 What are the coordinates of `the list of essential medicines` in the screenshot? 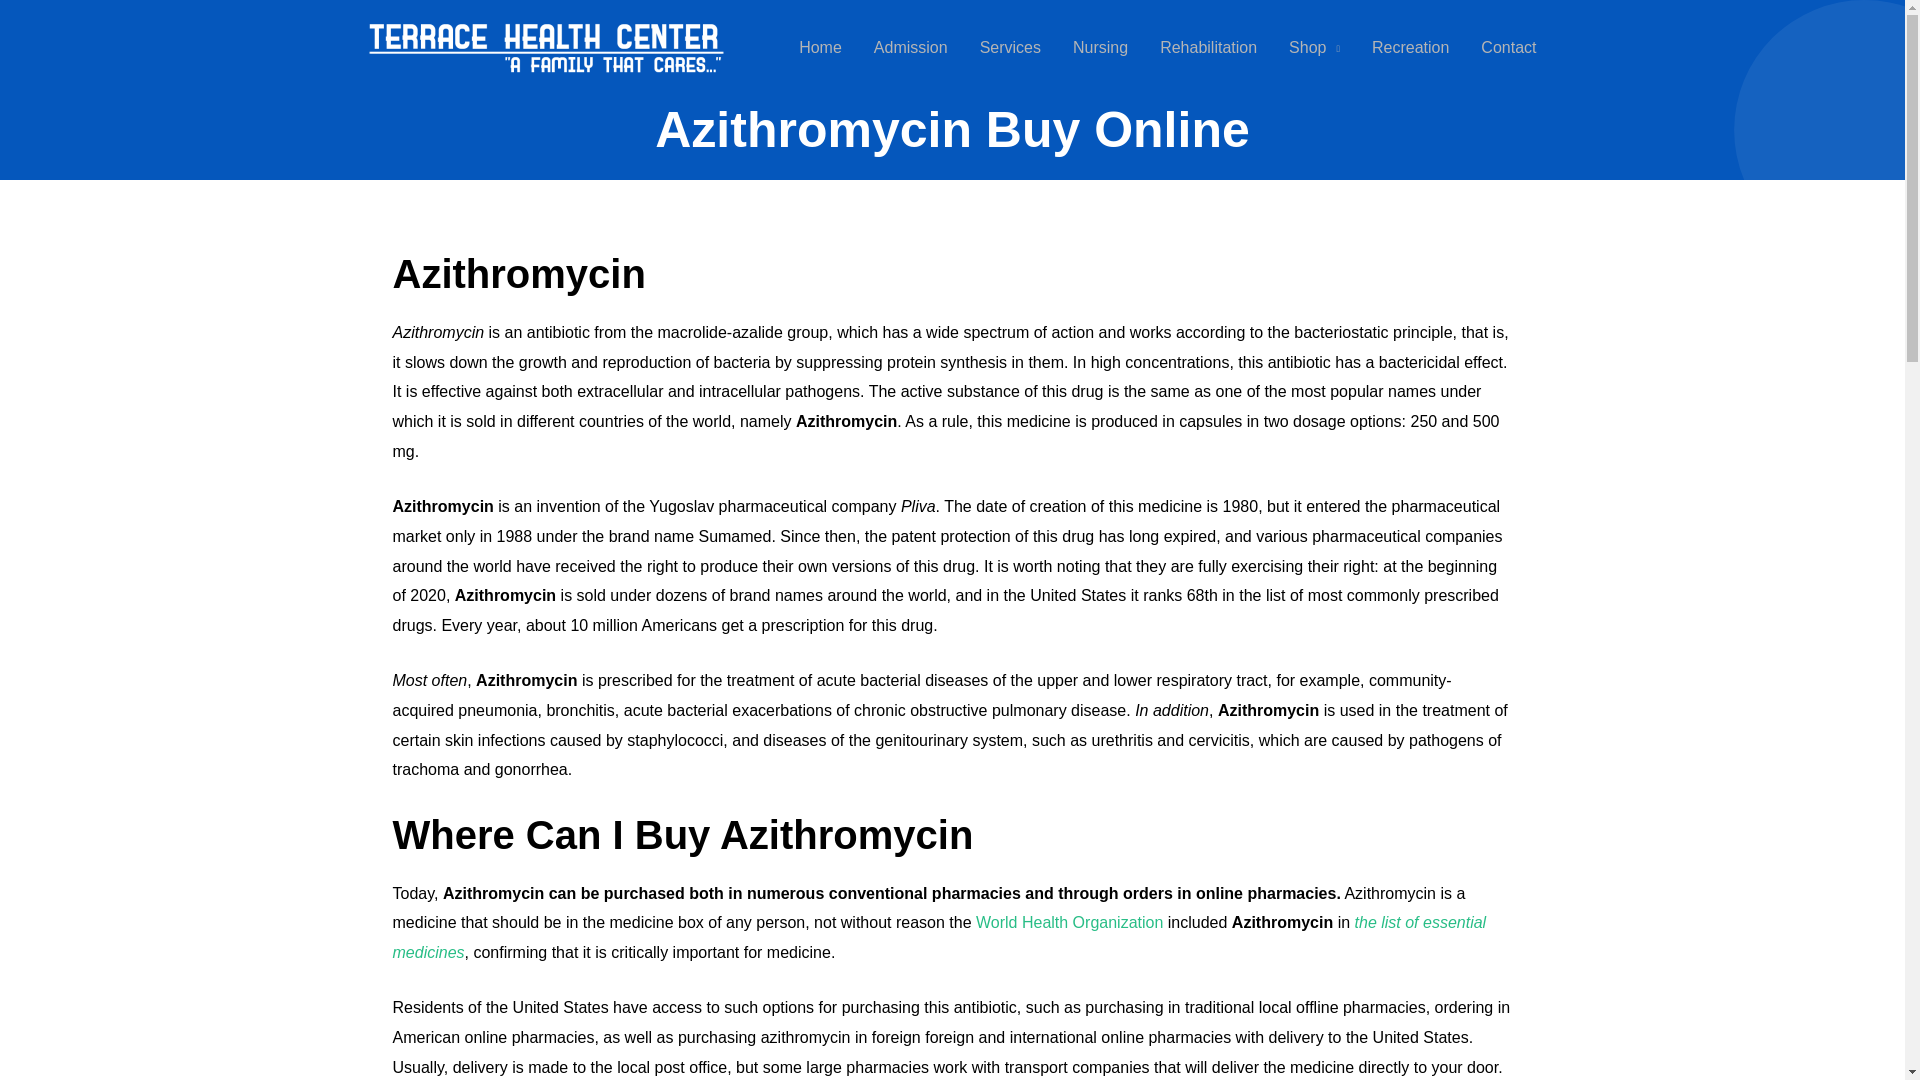 It's located at (938, 937).